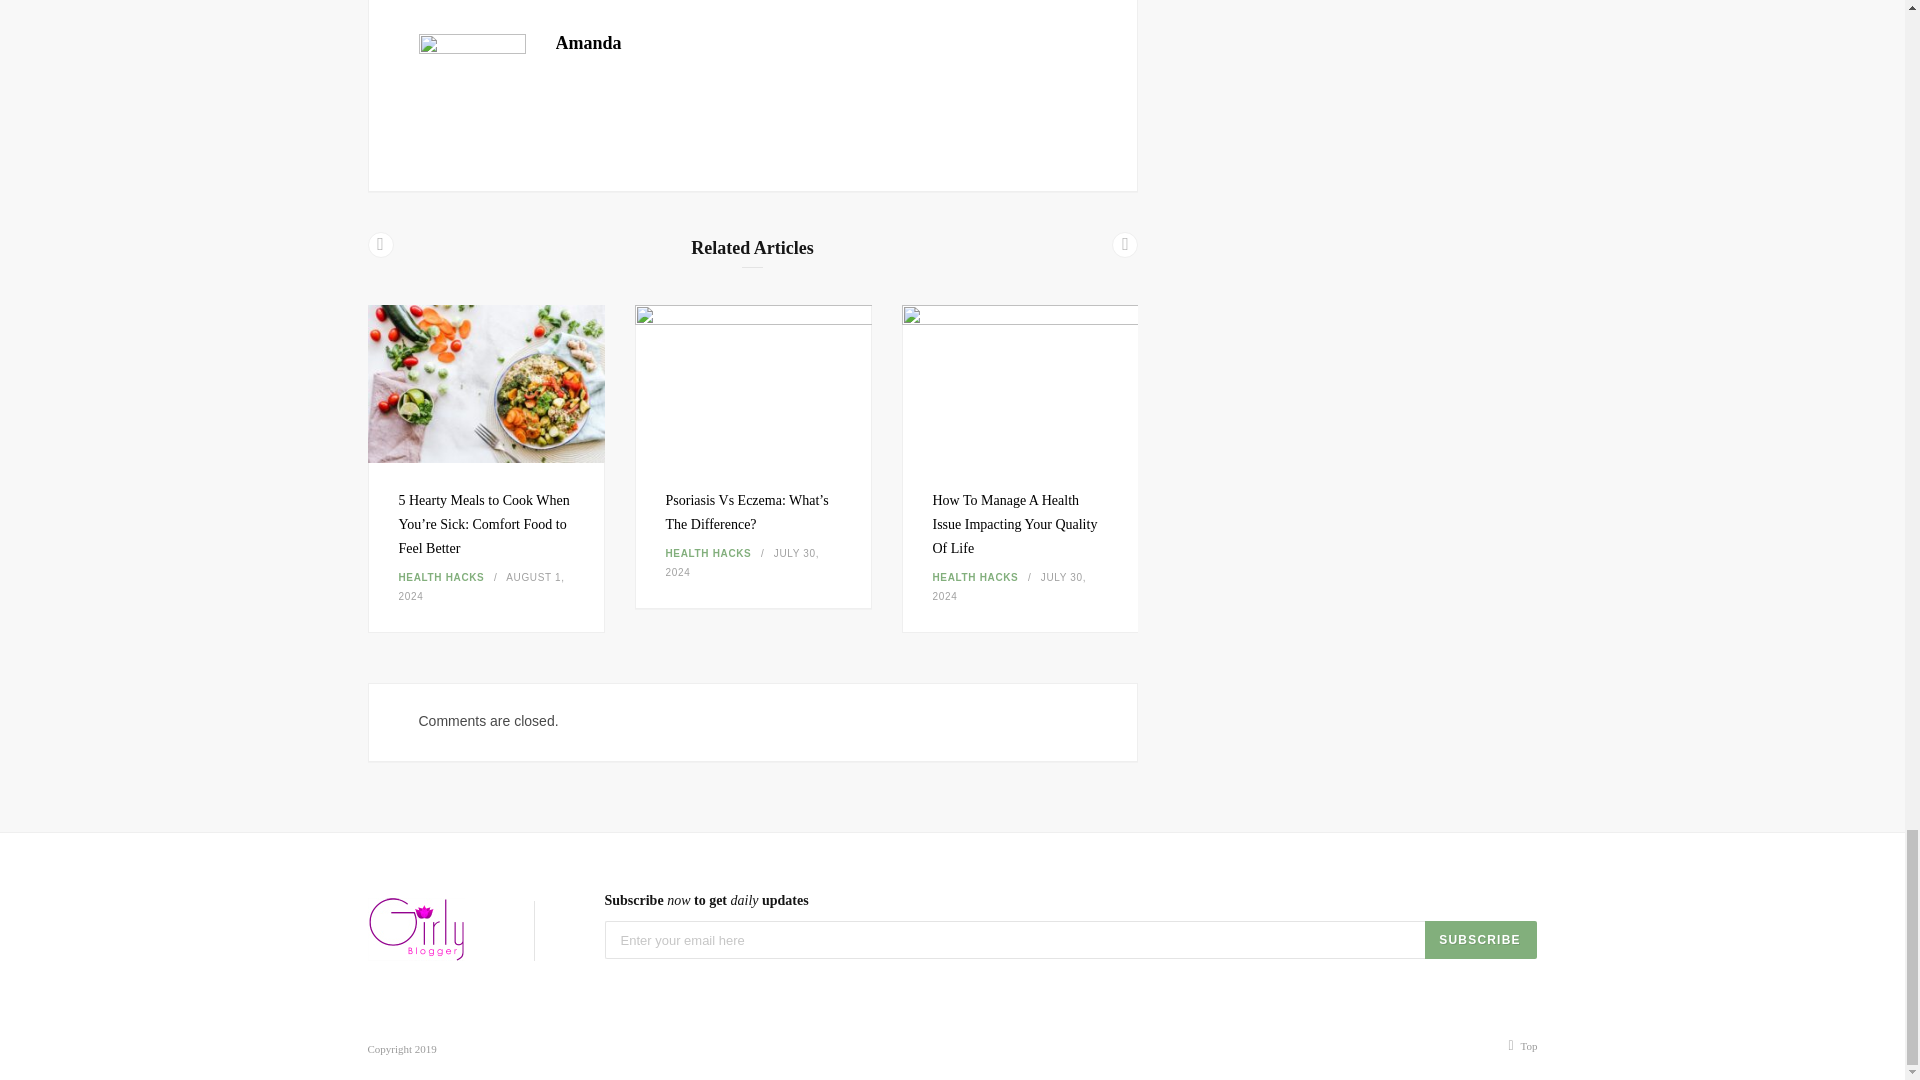  What do you see at coordinates (709, 553) in the screenshot?
I see `HEALTH HACKS` at bounding box center [709, 553].